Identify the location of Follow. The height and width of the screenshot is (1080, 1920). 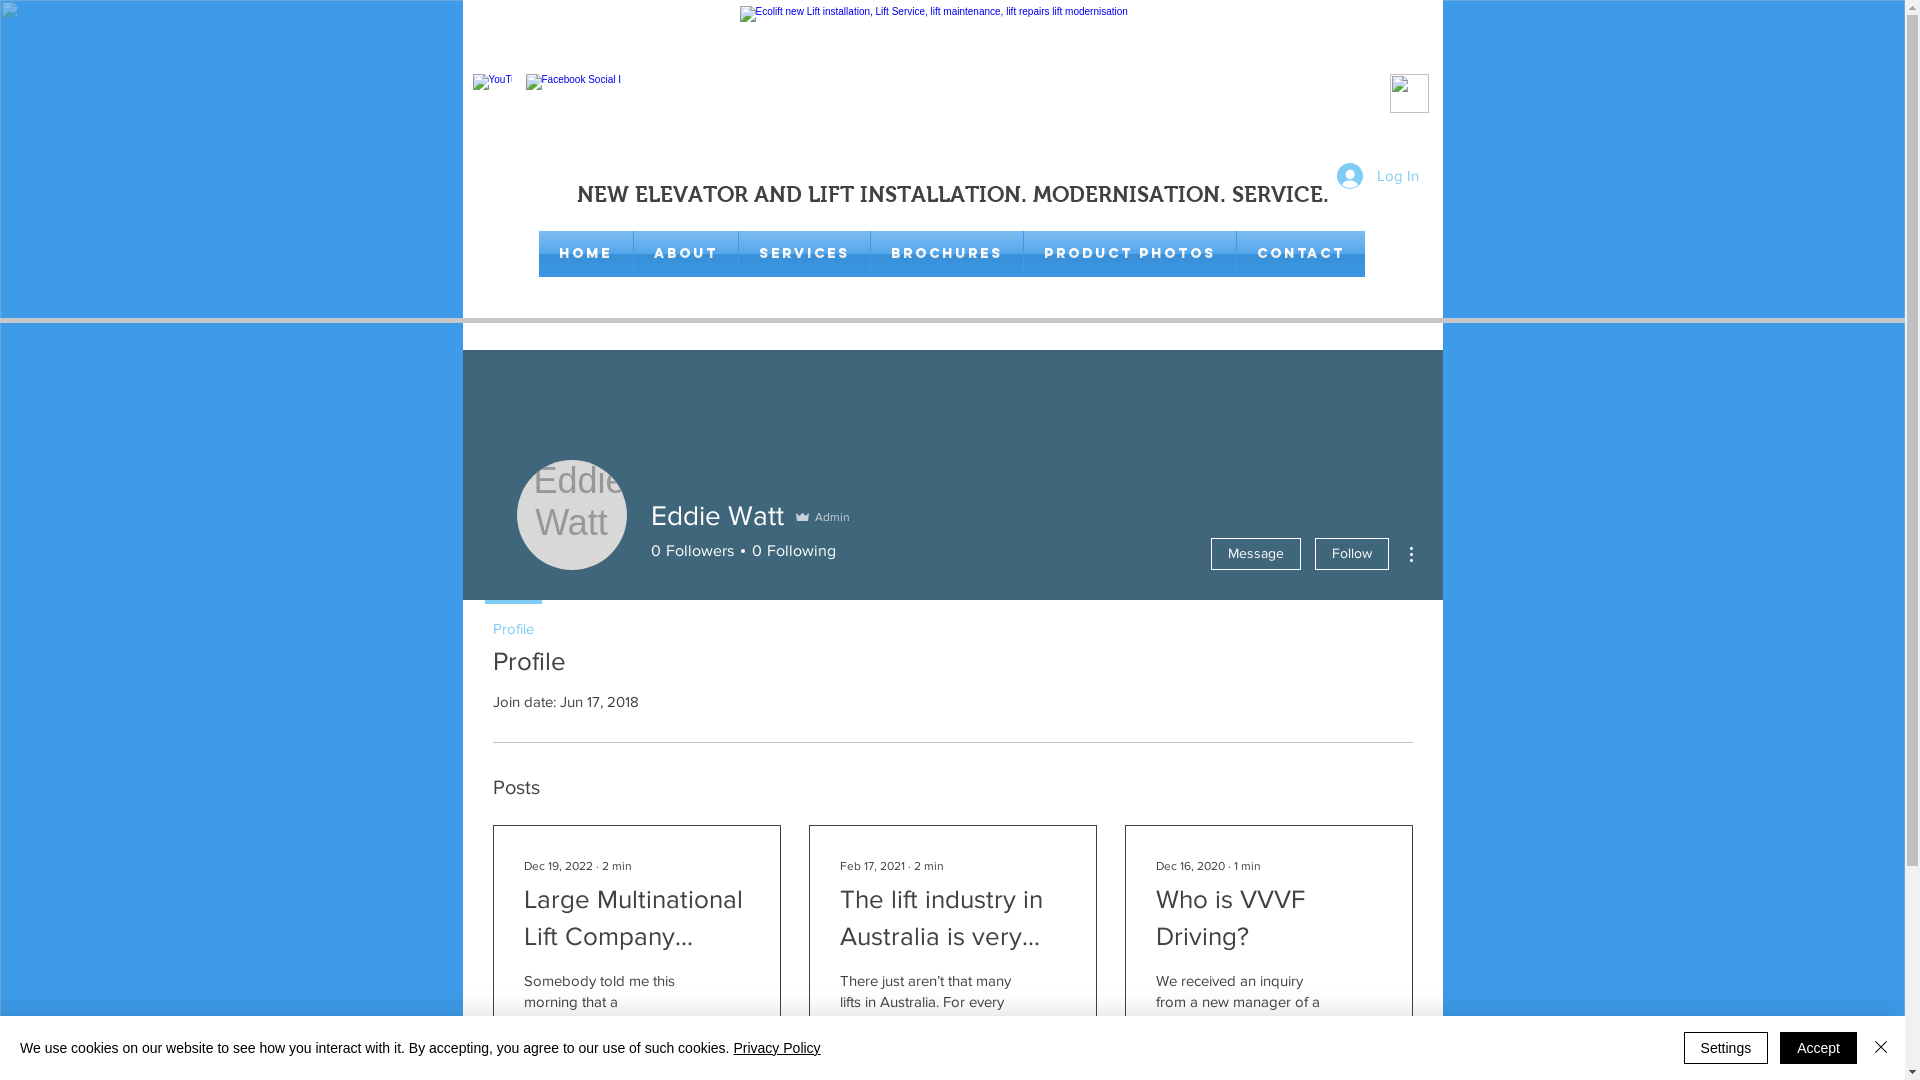
(1351, 554).